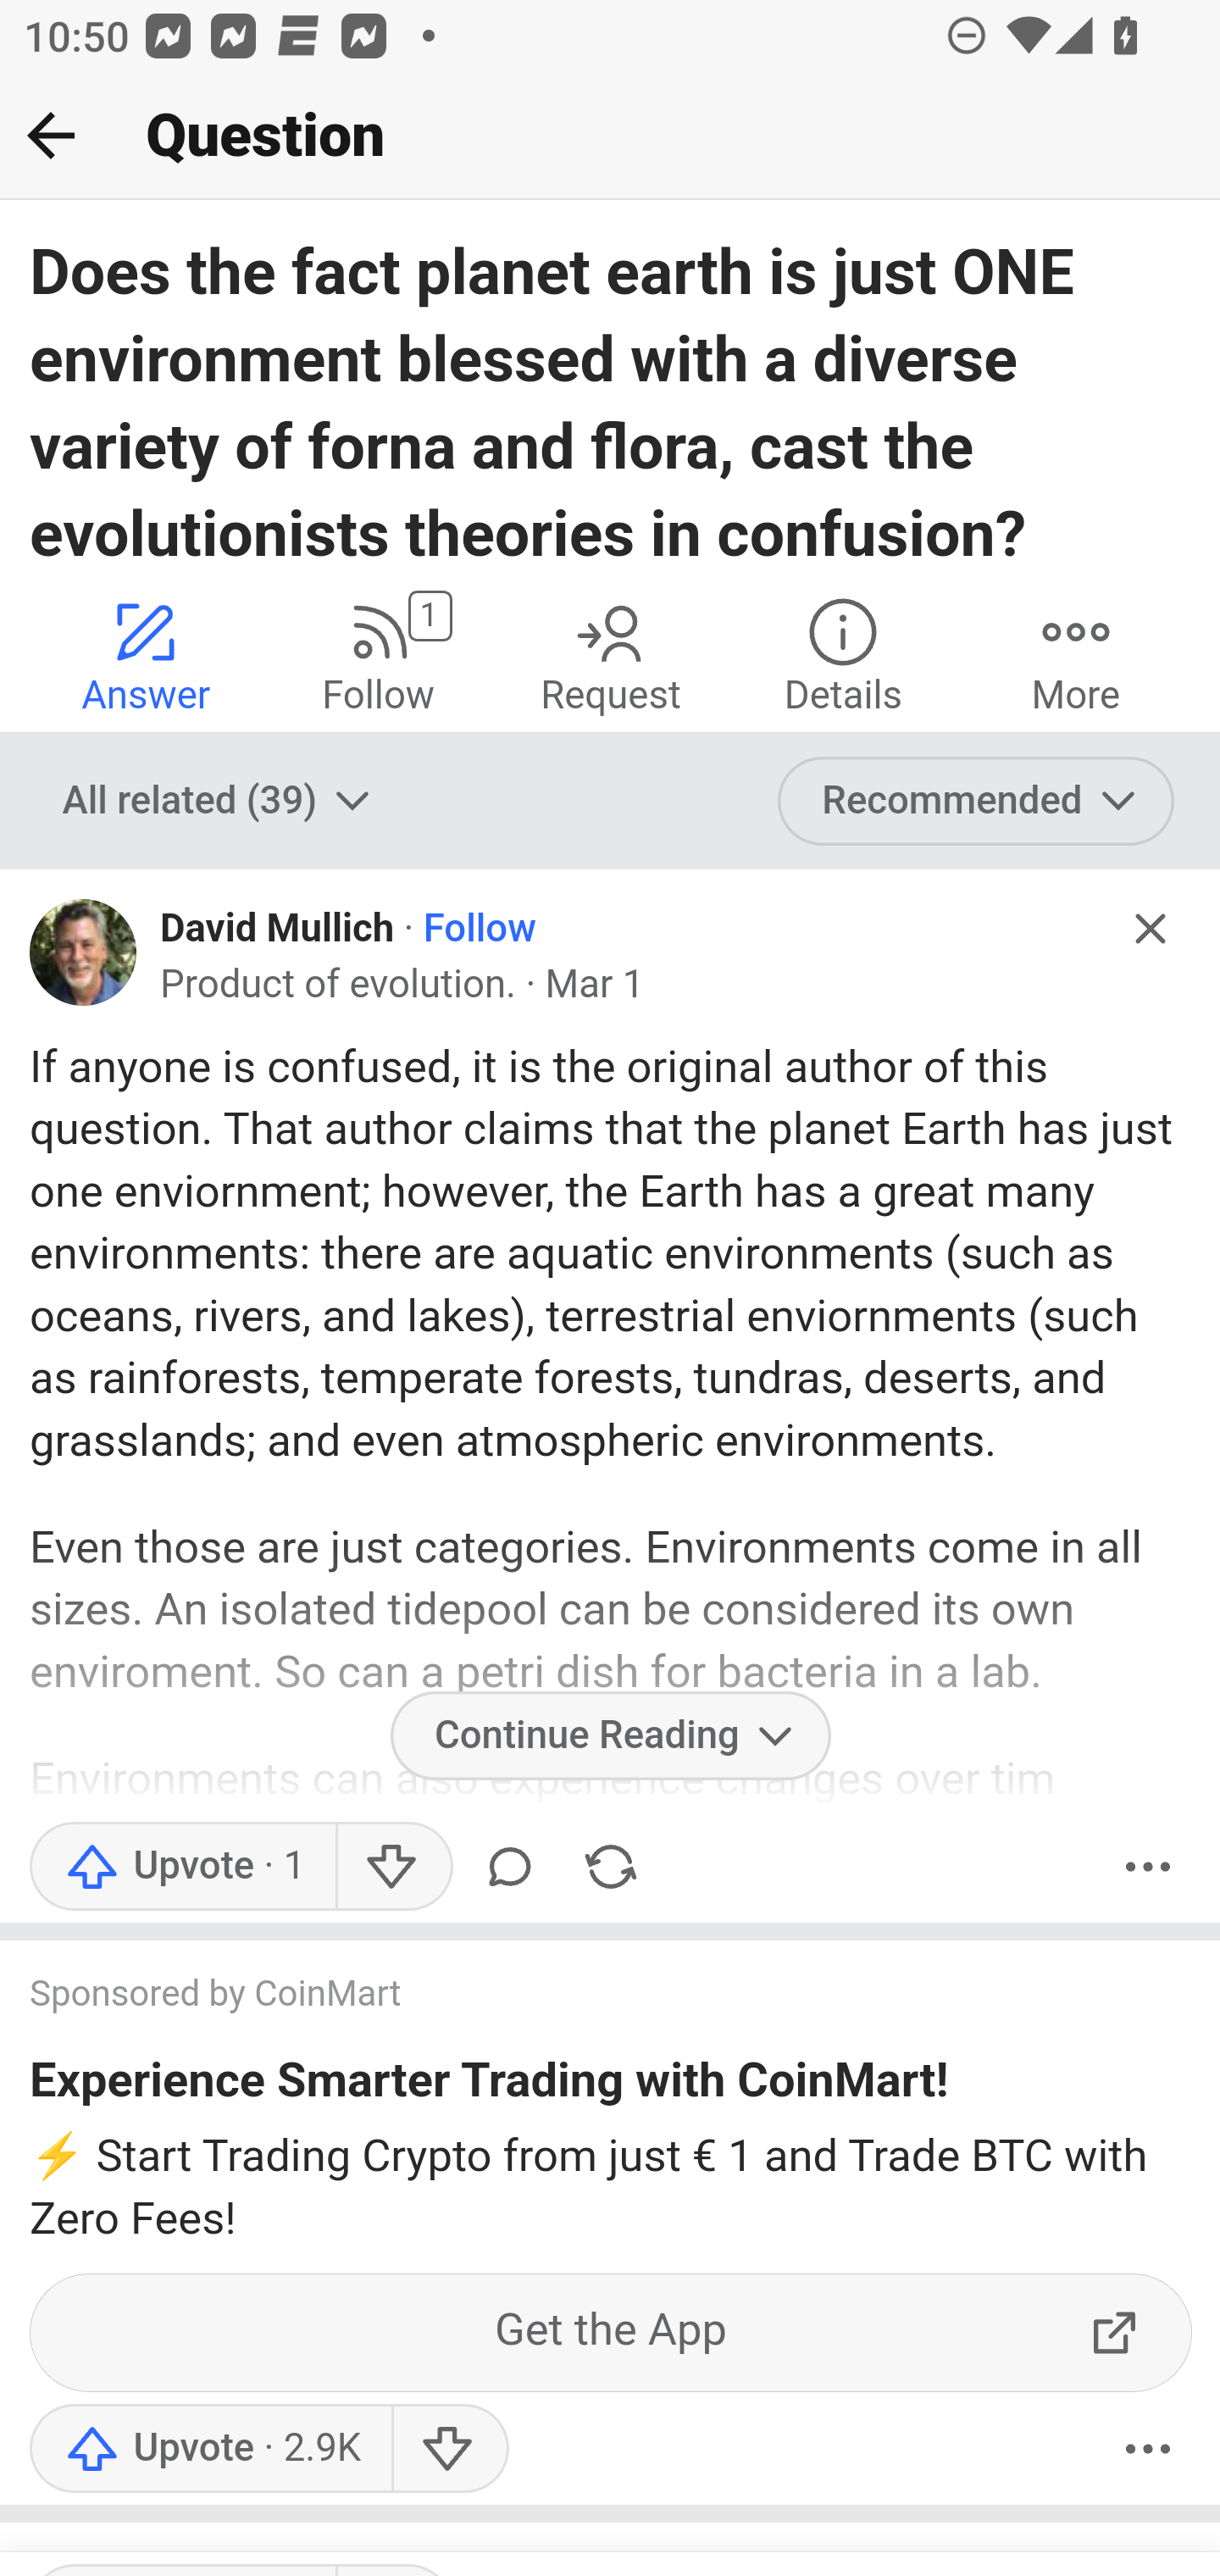 The height and width of the screenshot is (2576, 1220). Describe the element at coordinates (449, 2449) in the screenshot. I see `Downvote` at that location.